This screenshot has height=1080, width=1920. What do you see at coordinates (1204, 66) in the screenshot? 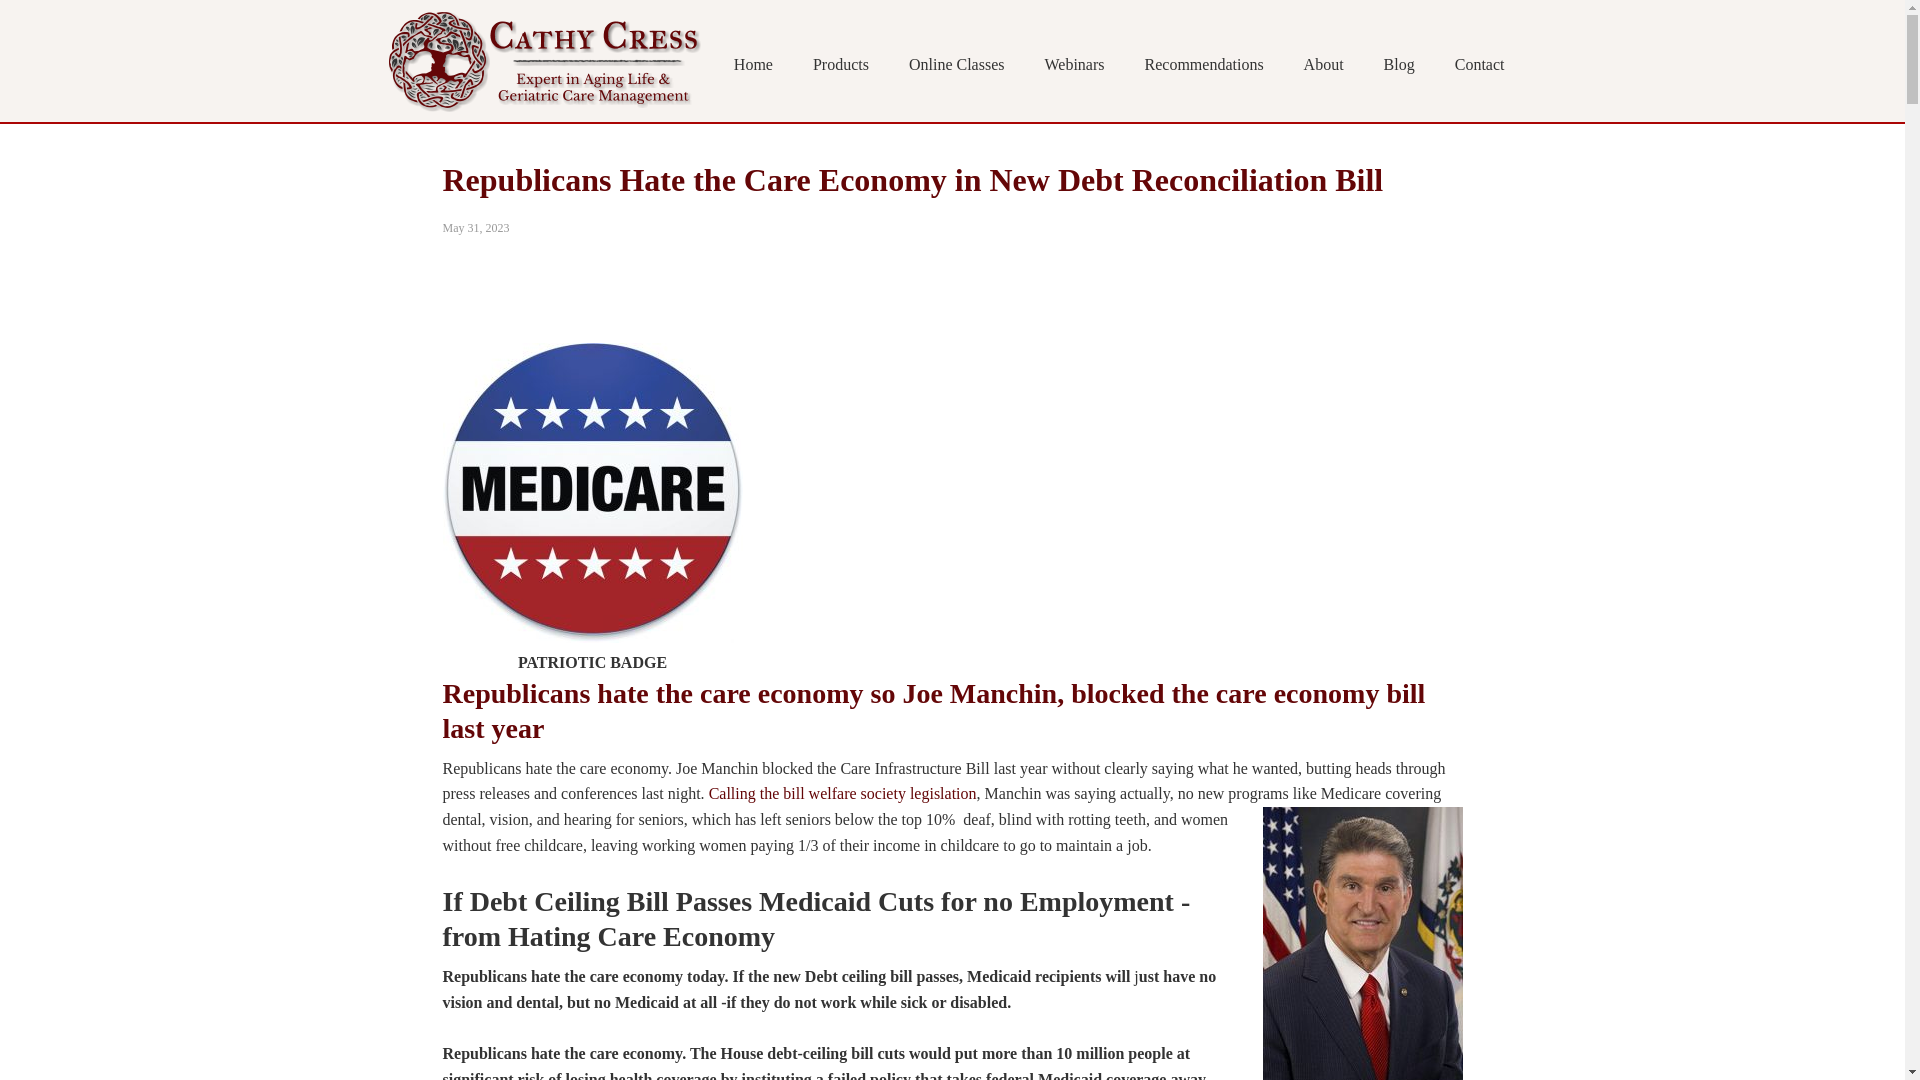
I see `Recommendations` at bounding box center [1204, 66].